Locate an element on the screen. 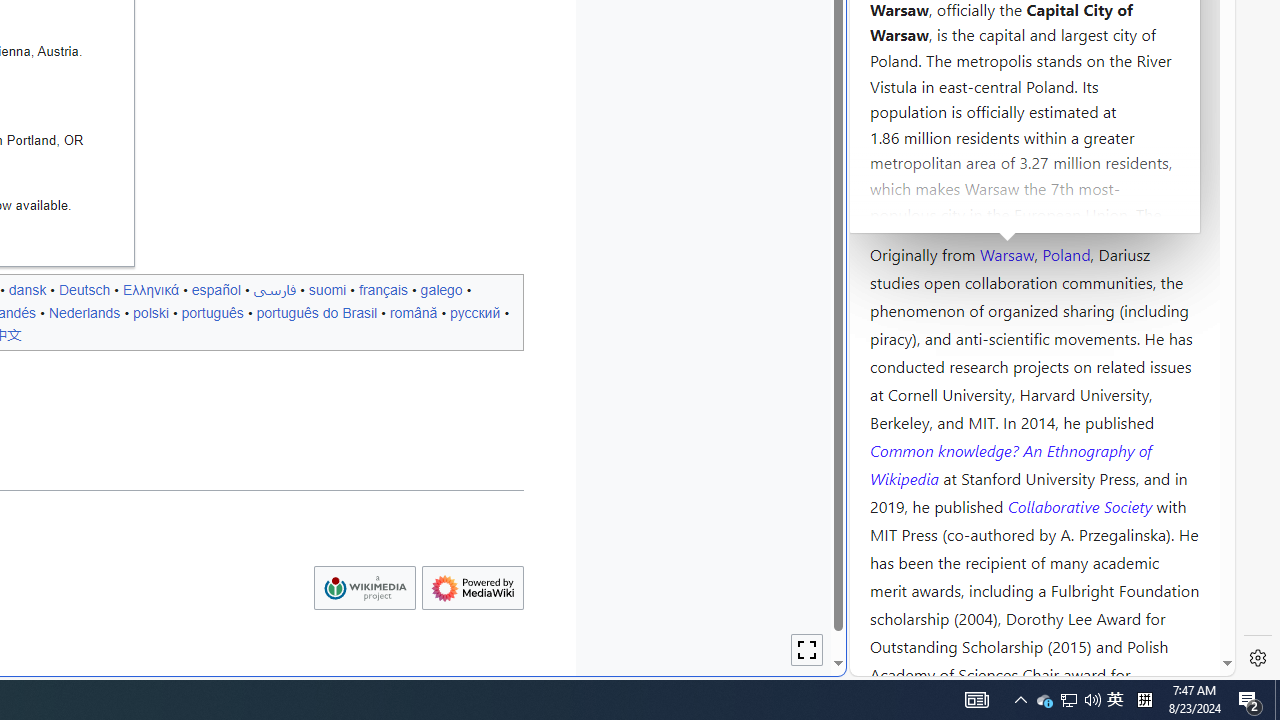 Image resolution: width=1280 pixels, height=720 pixels. Wikimedia Foundation is located at coordinates (364, 588).